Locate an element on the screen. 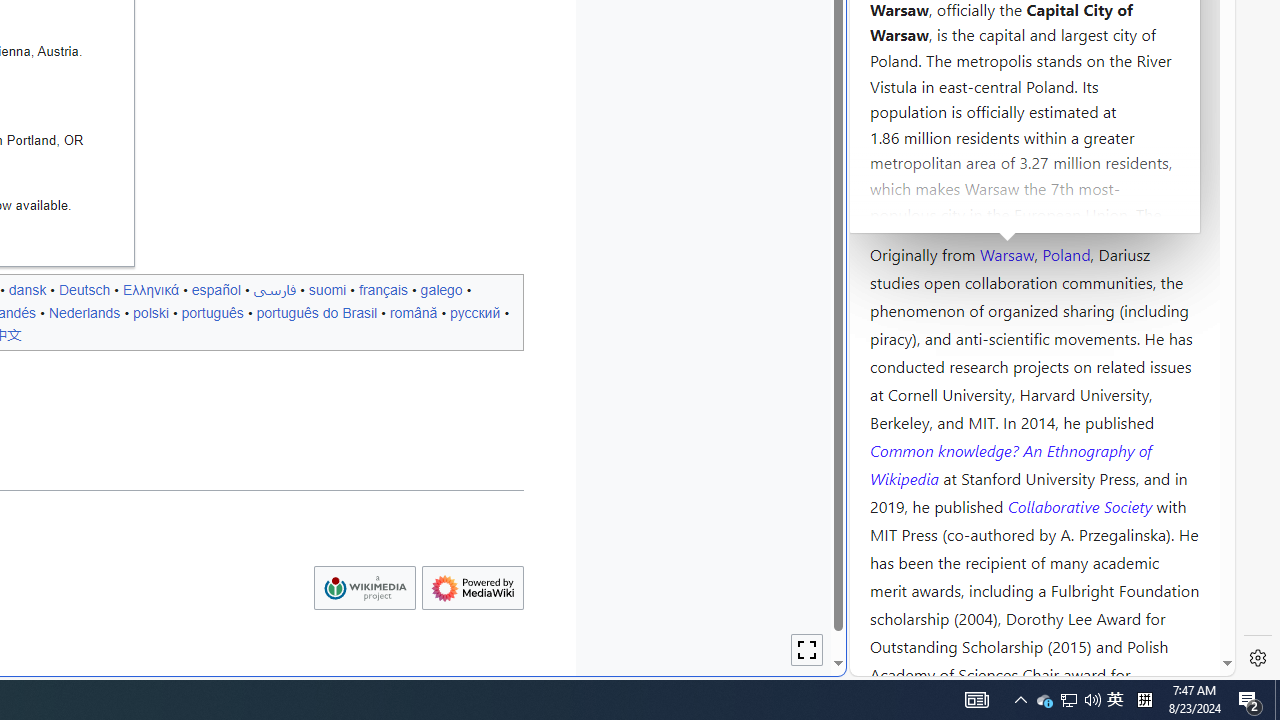 Image resolution: width=1280 pixels, height=720 pixels. Wikimedia Foundation is located at coordinates (364, 588).